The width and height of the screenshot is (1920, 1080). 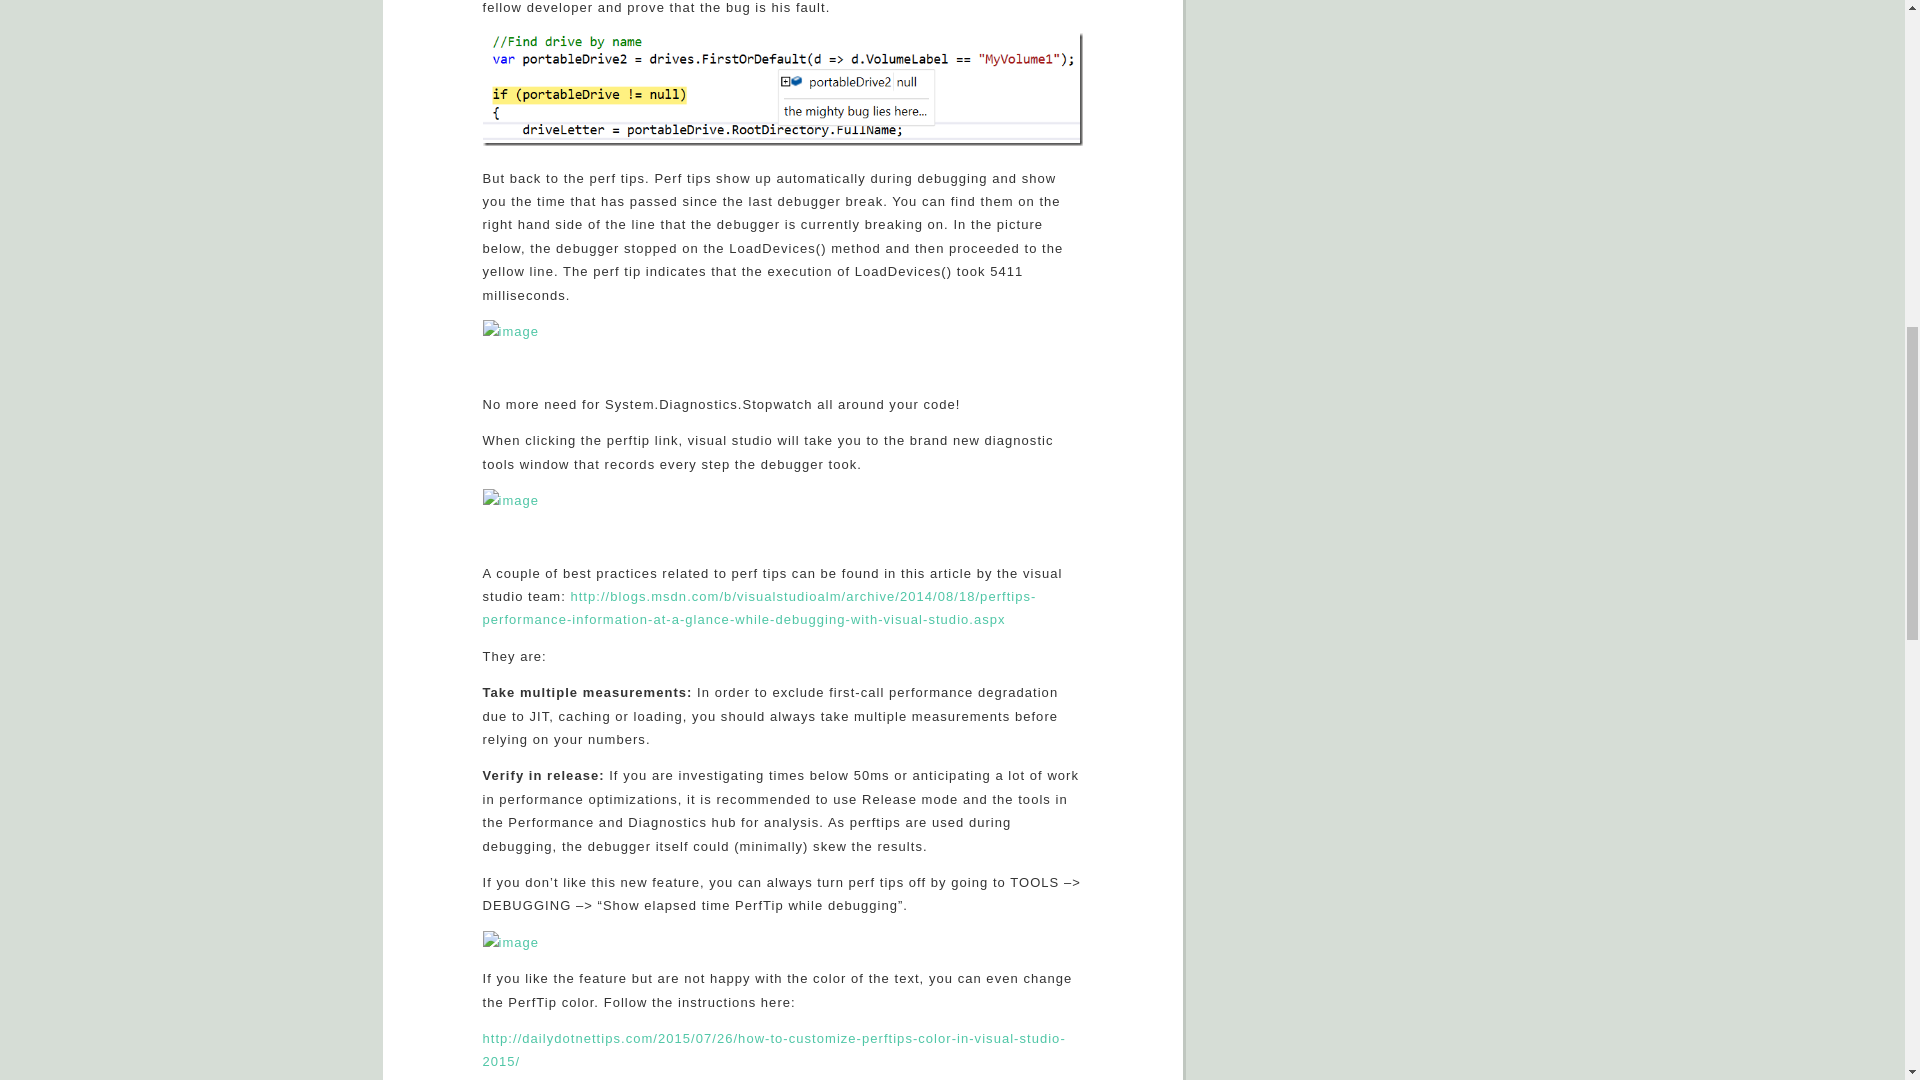 What do you see at coordinates (510, 500) in the screenshot?
I see `image` at bounding box center [510, 500].